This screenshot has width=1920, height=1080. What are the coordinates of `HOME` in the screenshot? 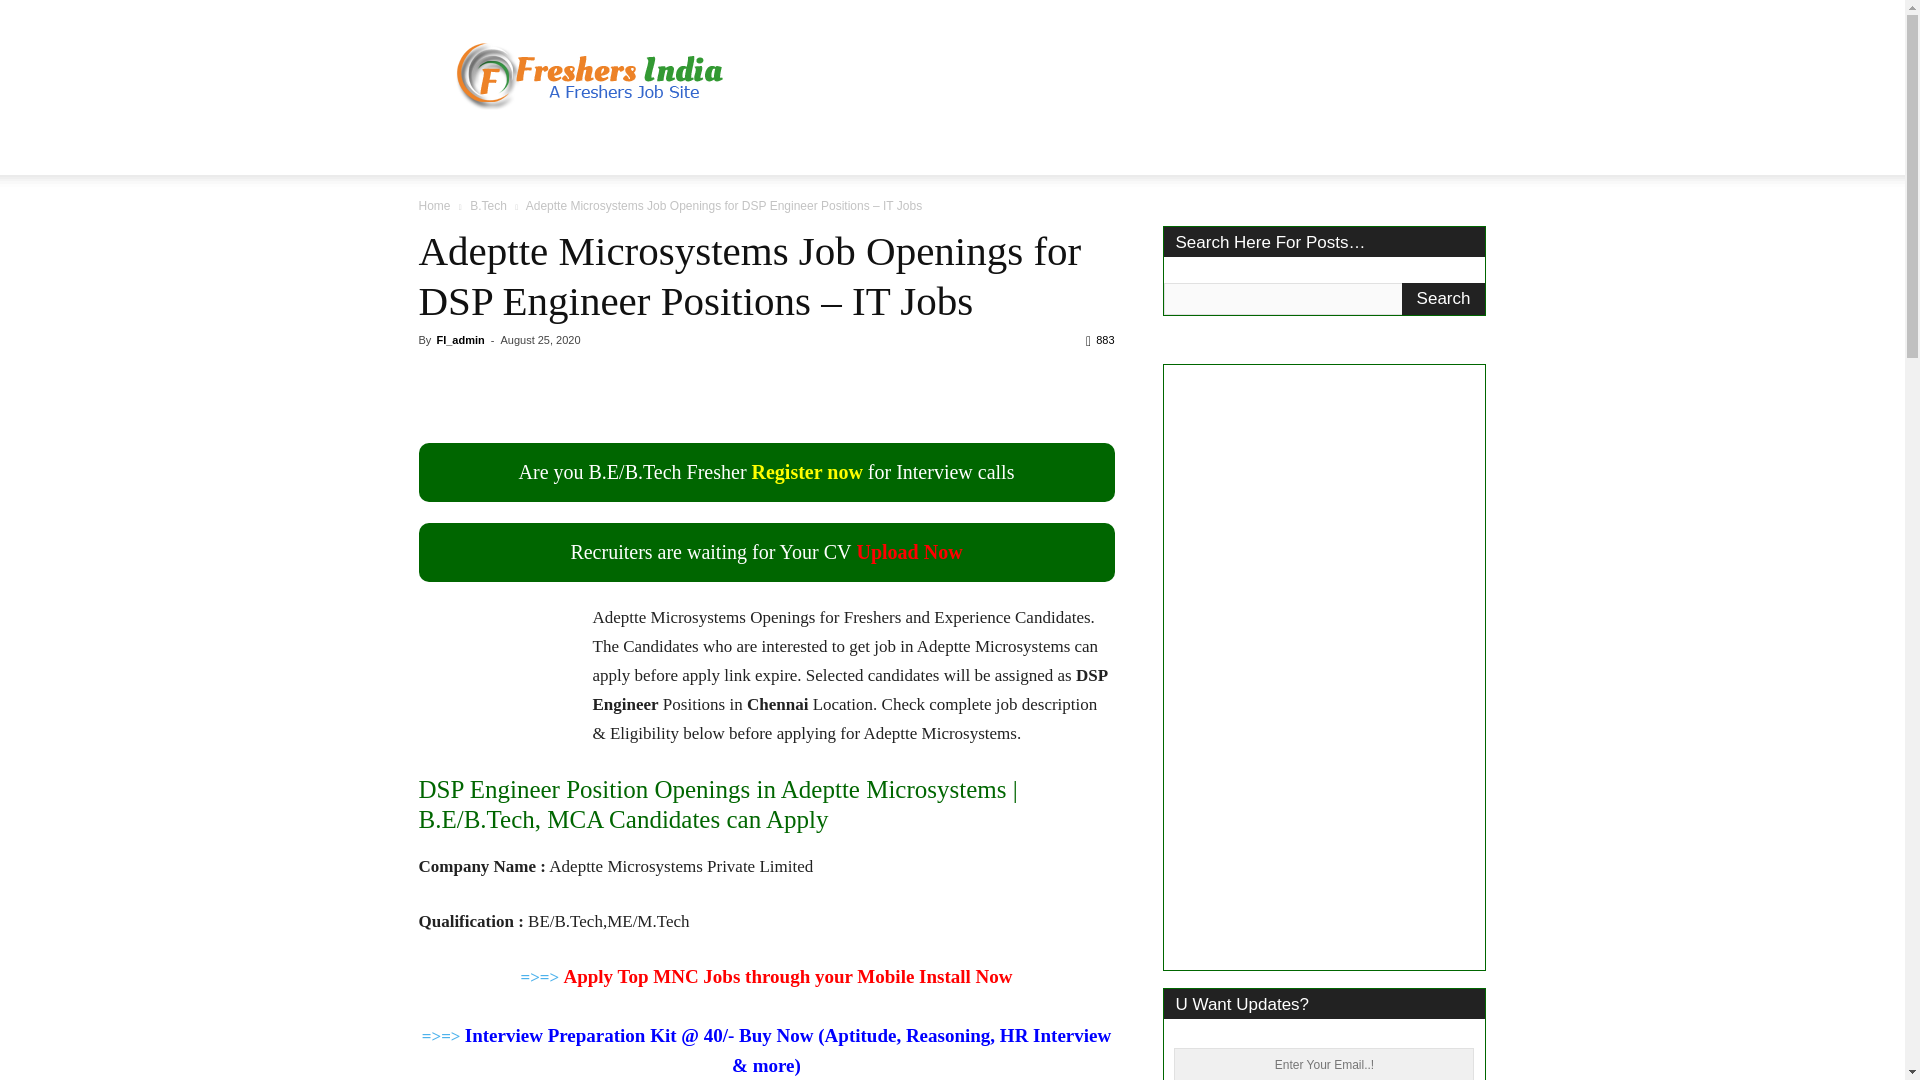 It's located at (454, 150).